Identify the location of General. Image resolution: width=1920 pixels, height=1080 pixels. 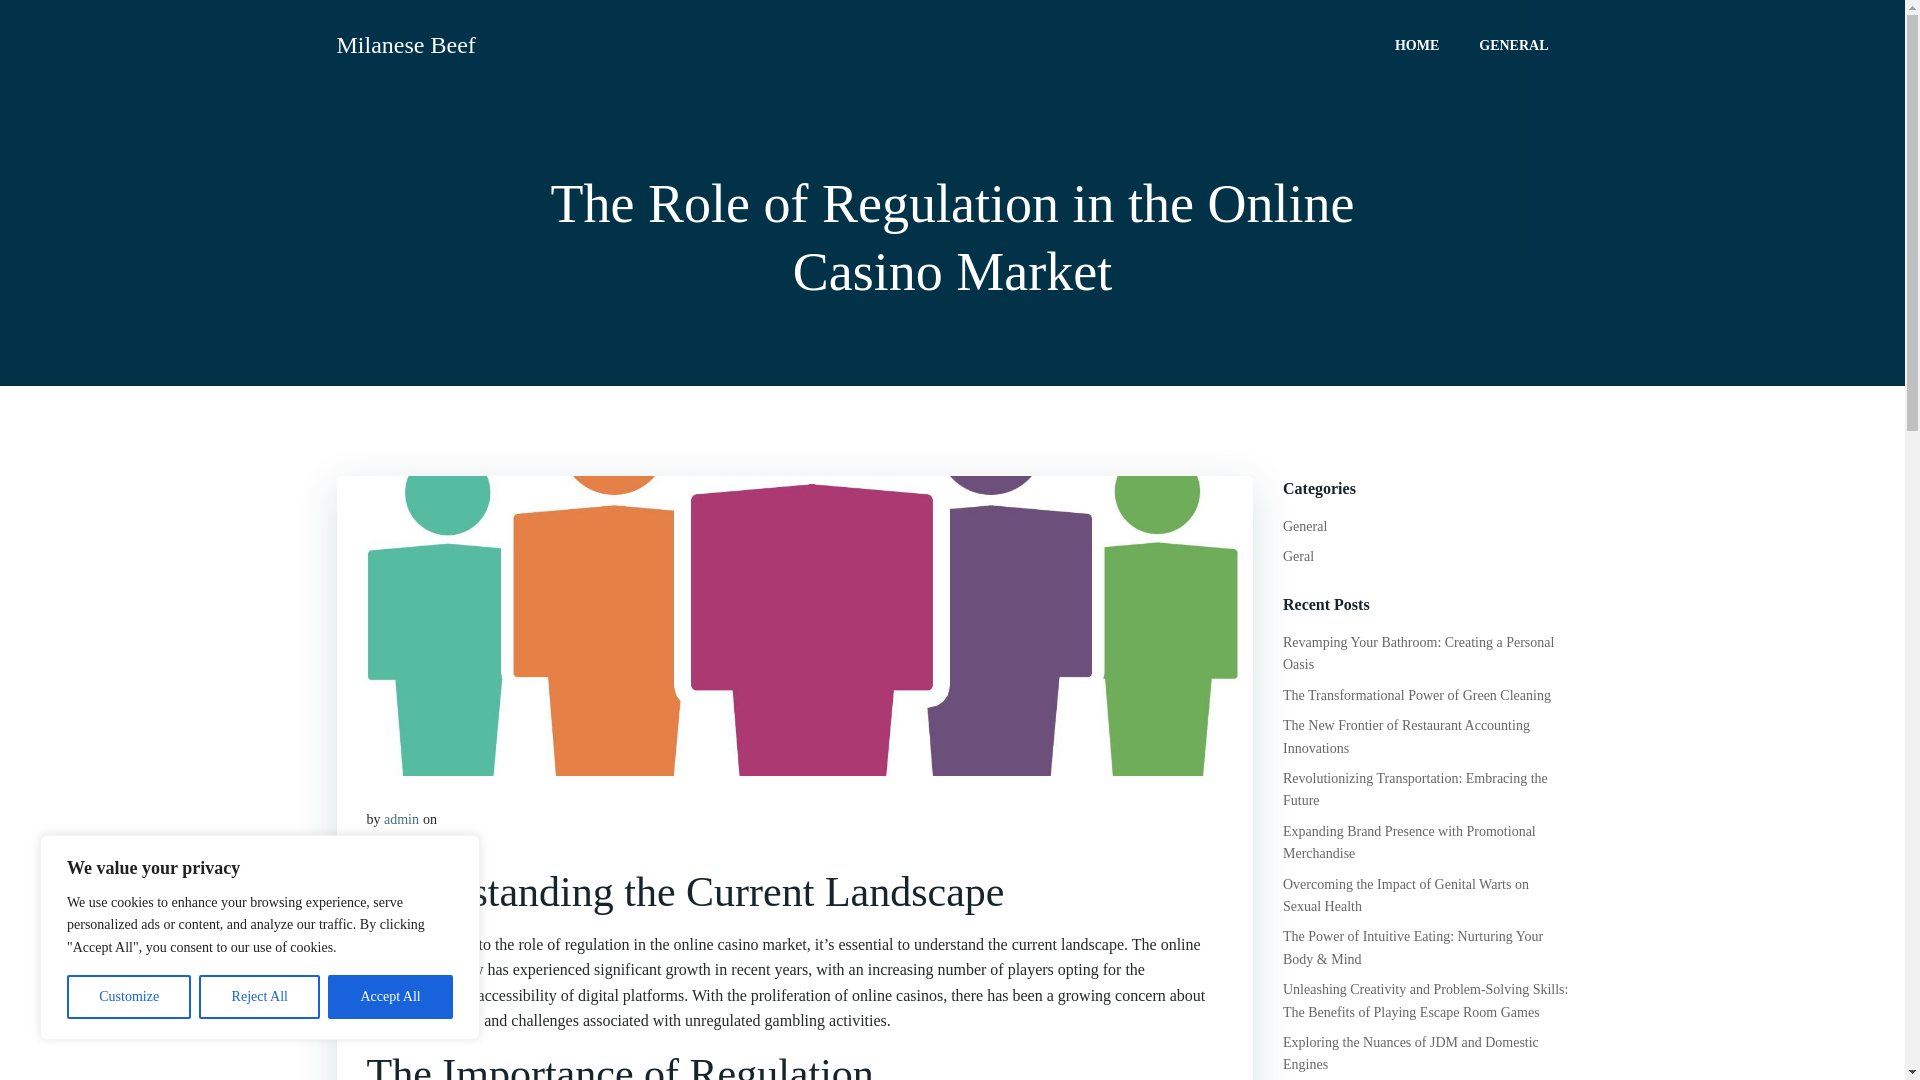
(1304, 526).